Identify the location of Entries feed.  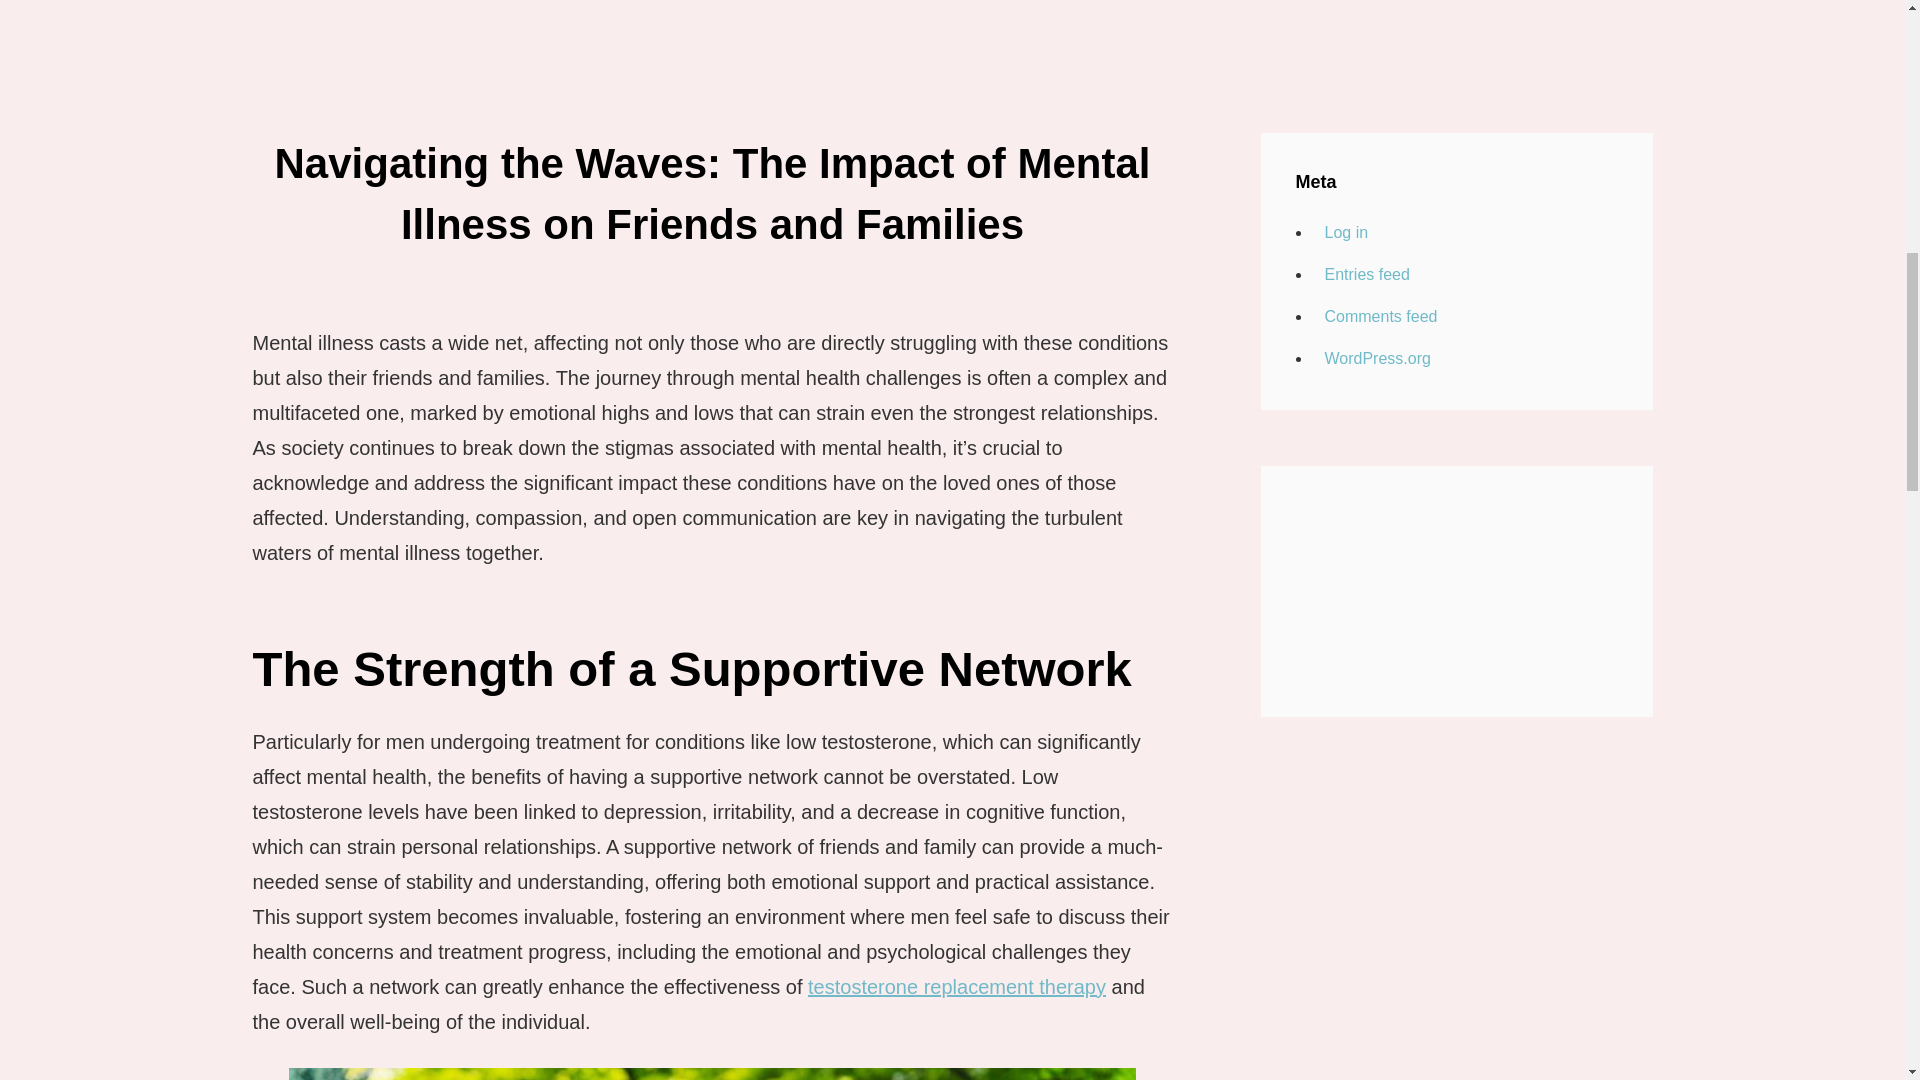
(1363, 274).